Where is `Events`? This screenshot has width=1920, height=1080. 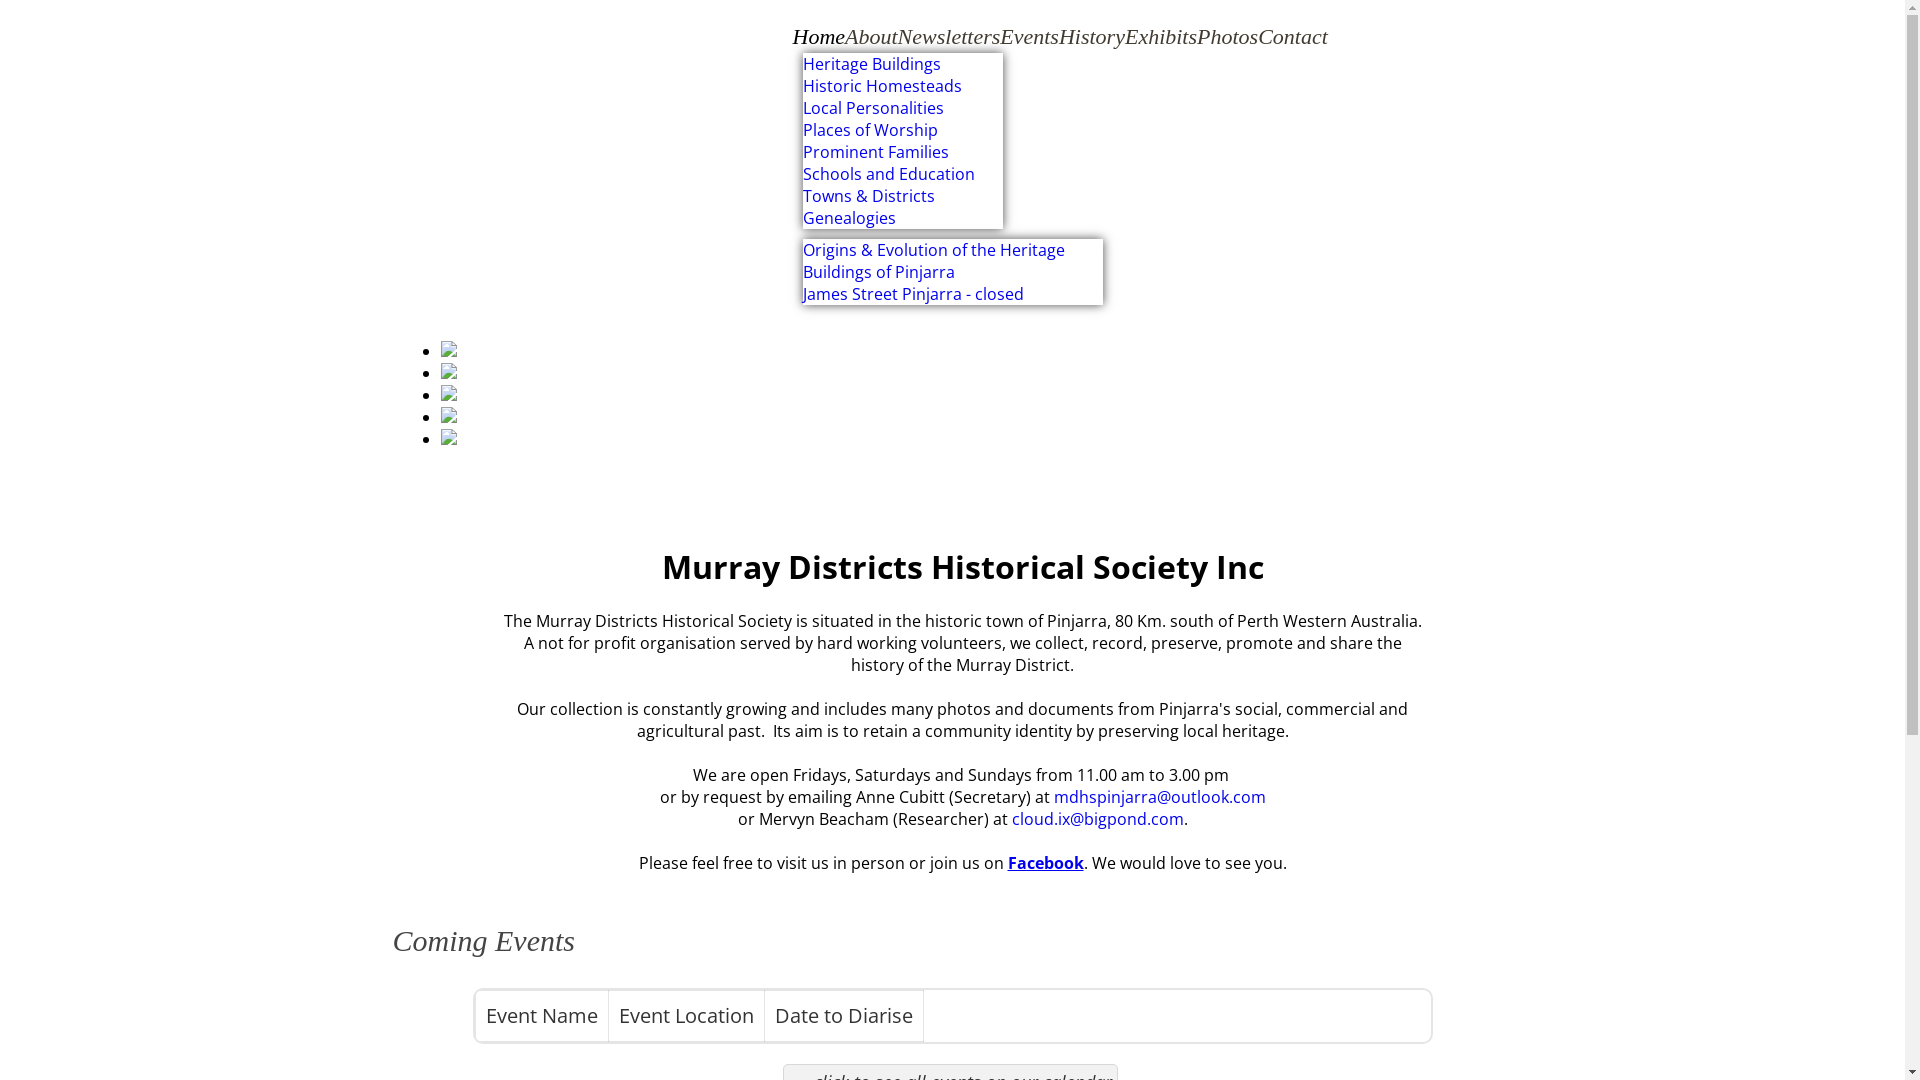
Events is located at coordinates (1030, 36).